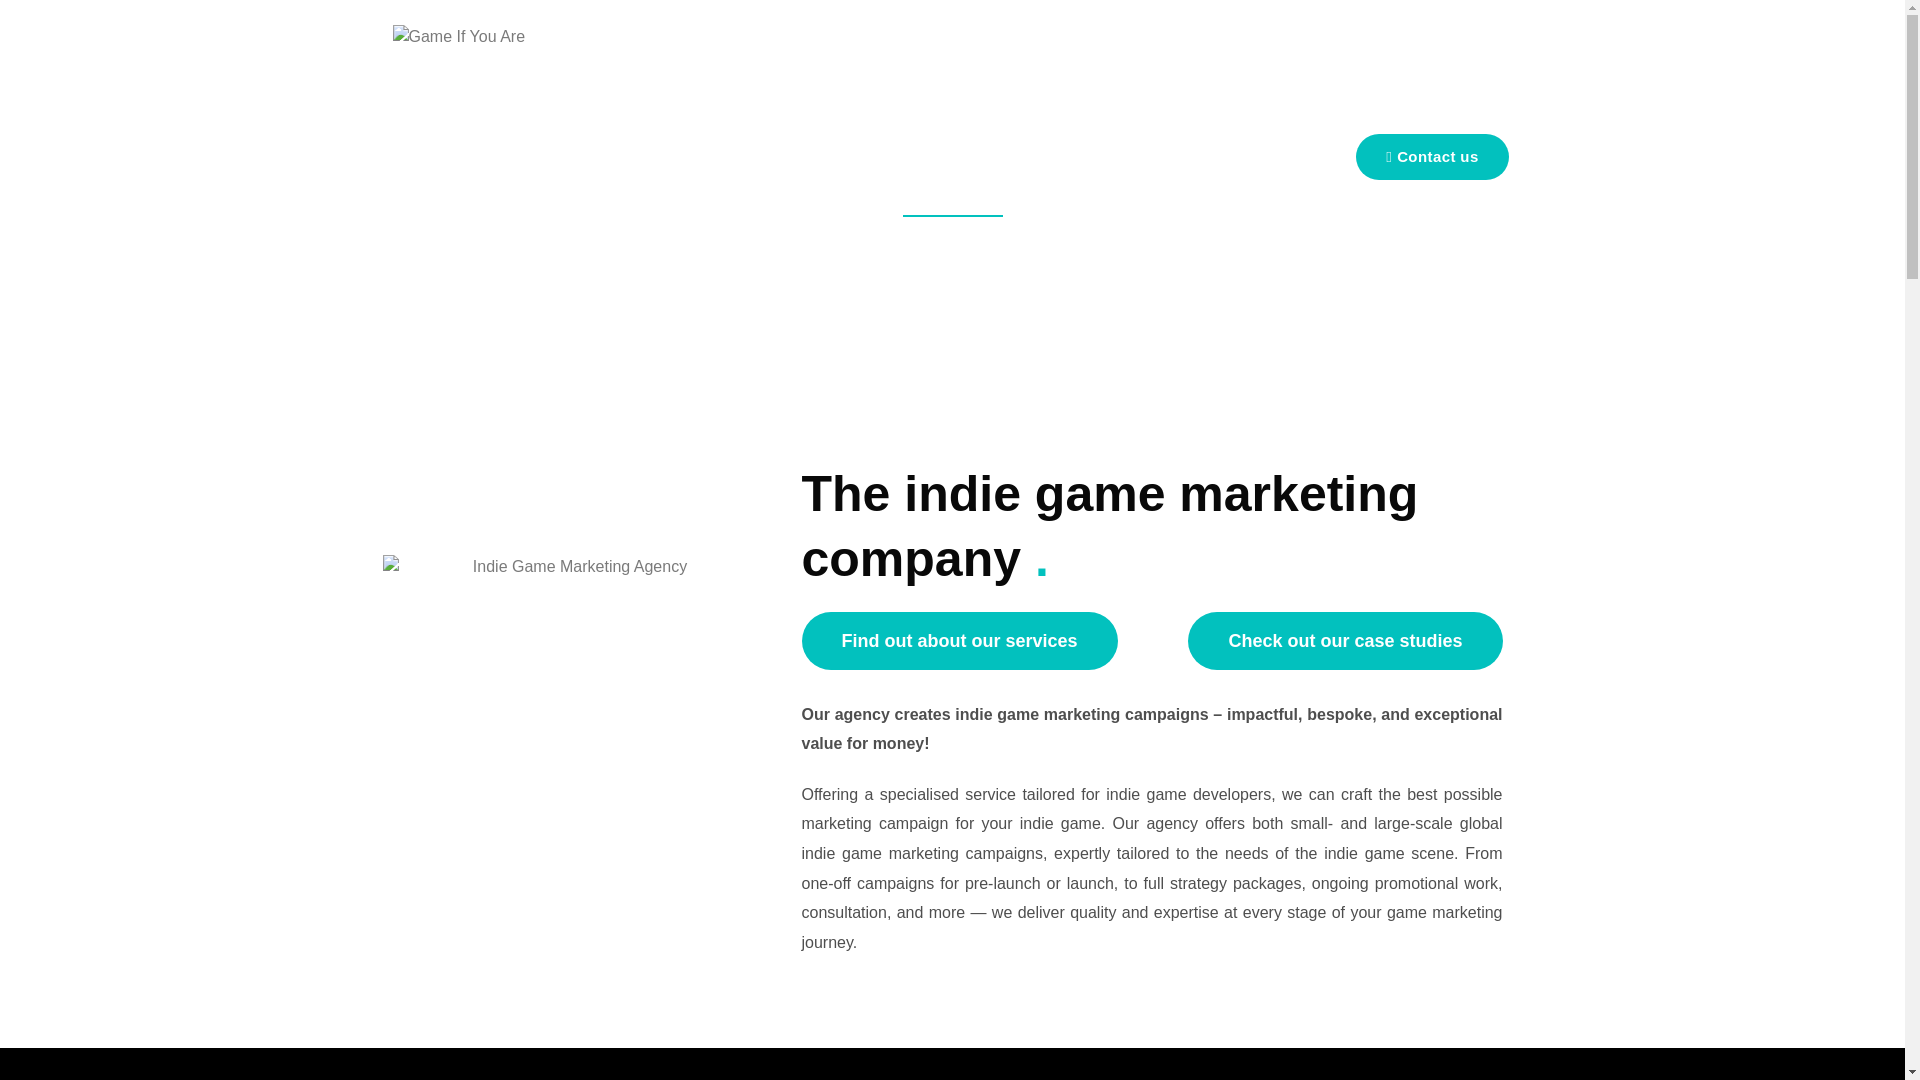 This screenshot has width=1920, height=1080. What do you see at coordinates (903, 130) in the screenshot?
I see `SERVICES` at bounding box center [903, 130].